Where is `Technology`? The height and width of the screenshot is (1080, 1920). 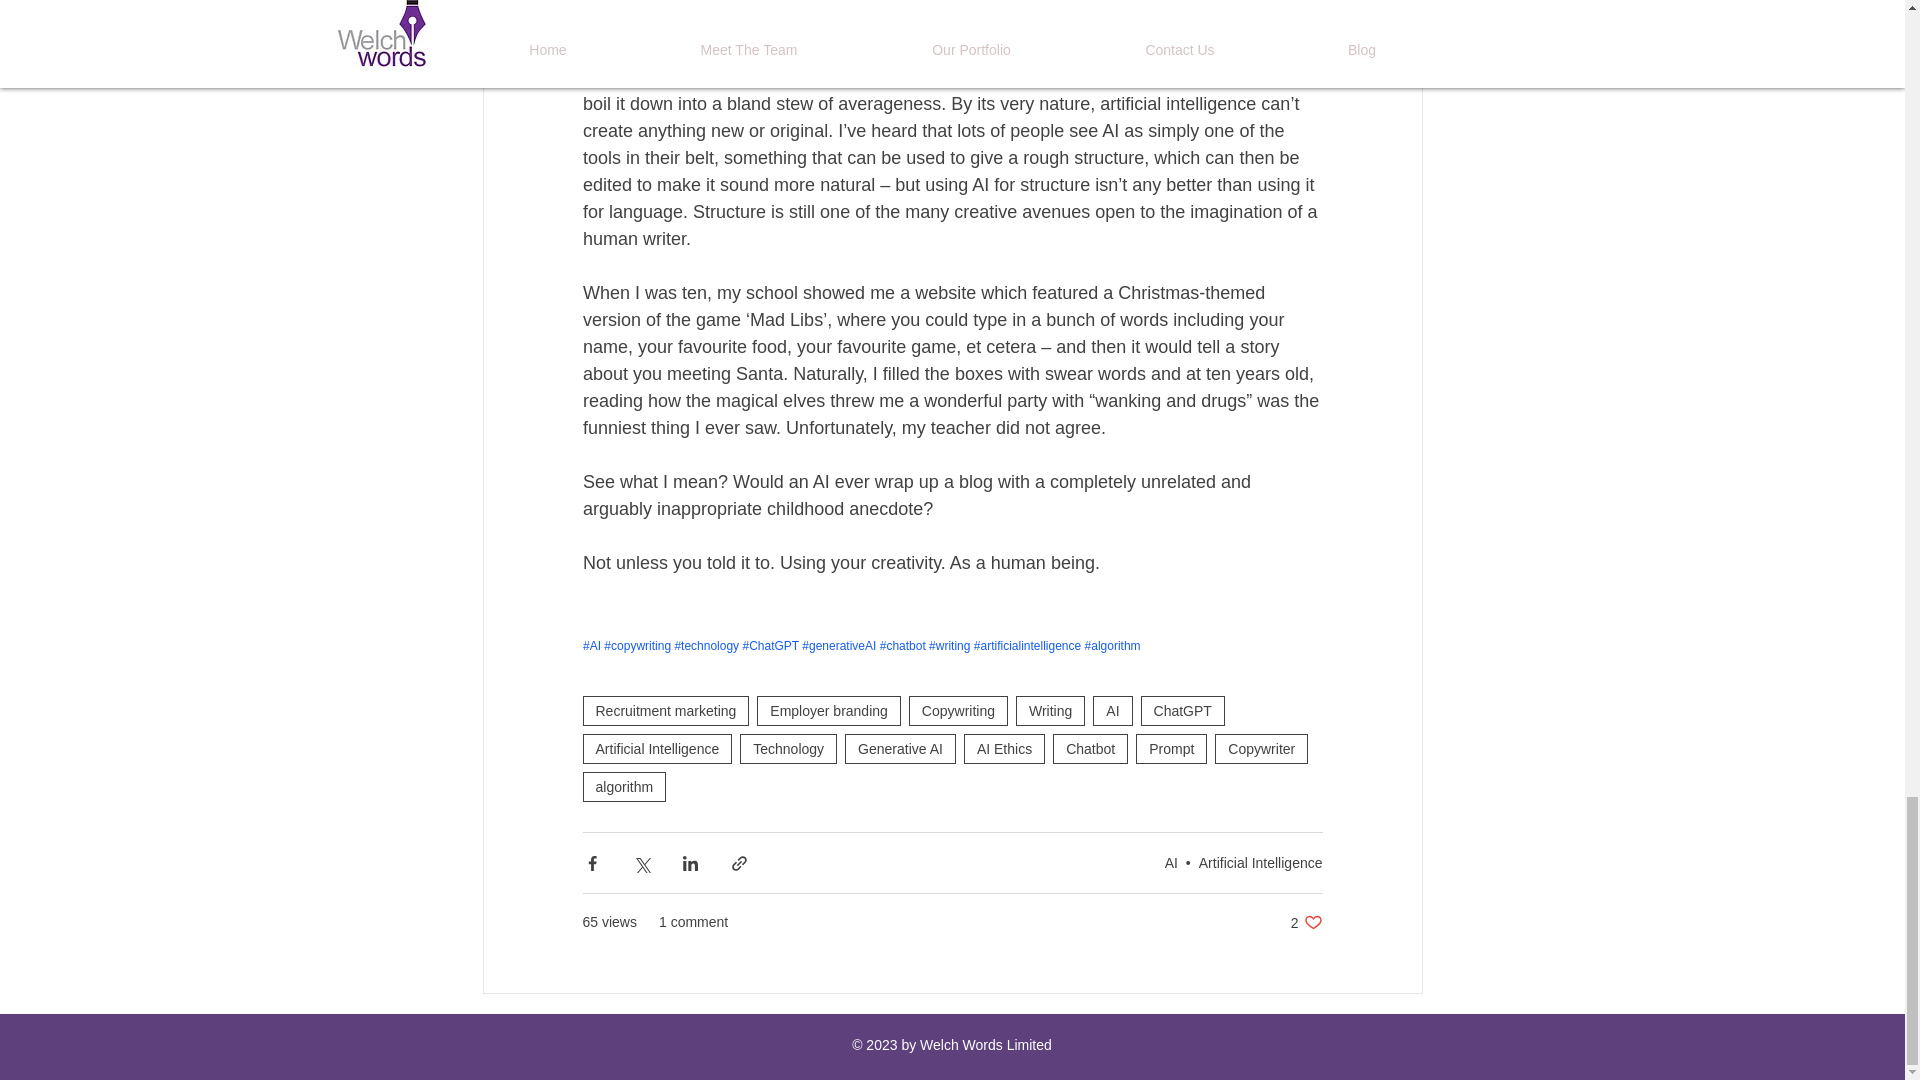
Technology is located at coordinates (788, 748).